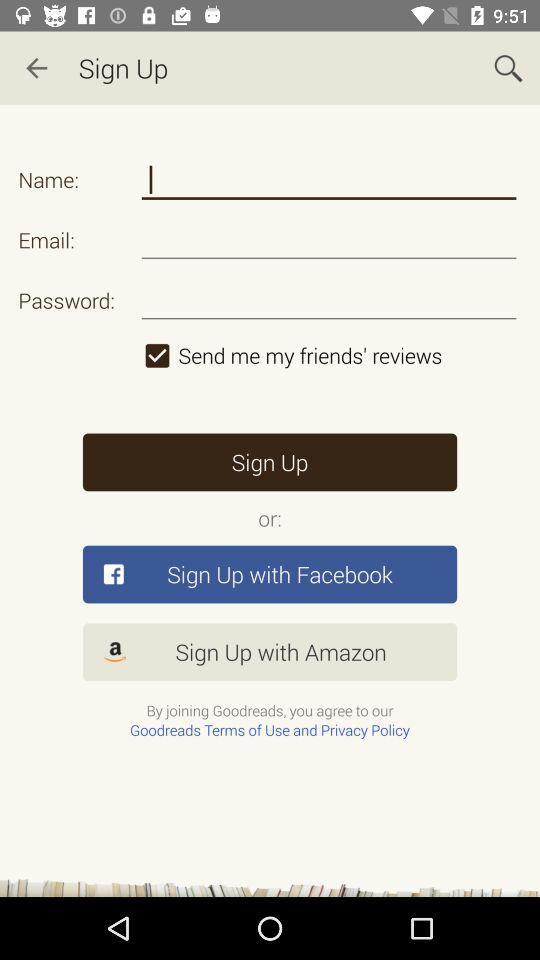 The width and height of the screenshot is (540, 960). I want to click on select the item next to name: item, so click(328, 180).